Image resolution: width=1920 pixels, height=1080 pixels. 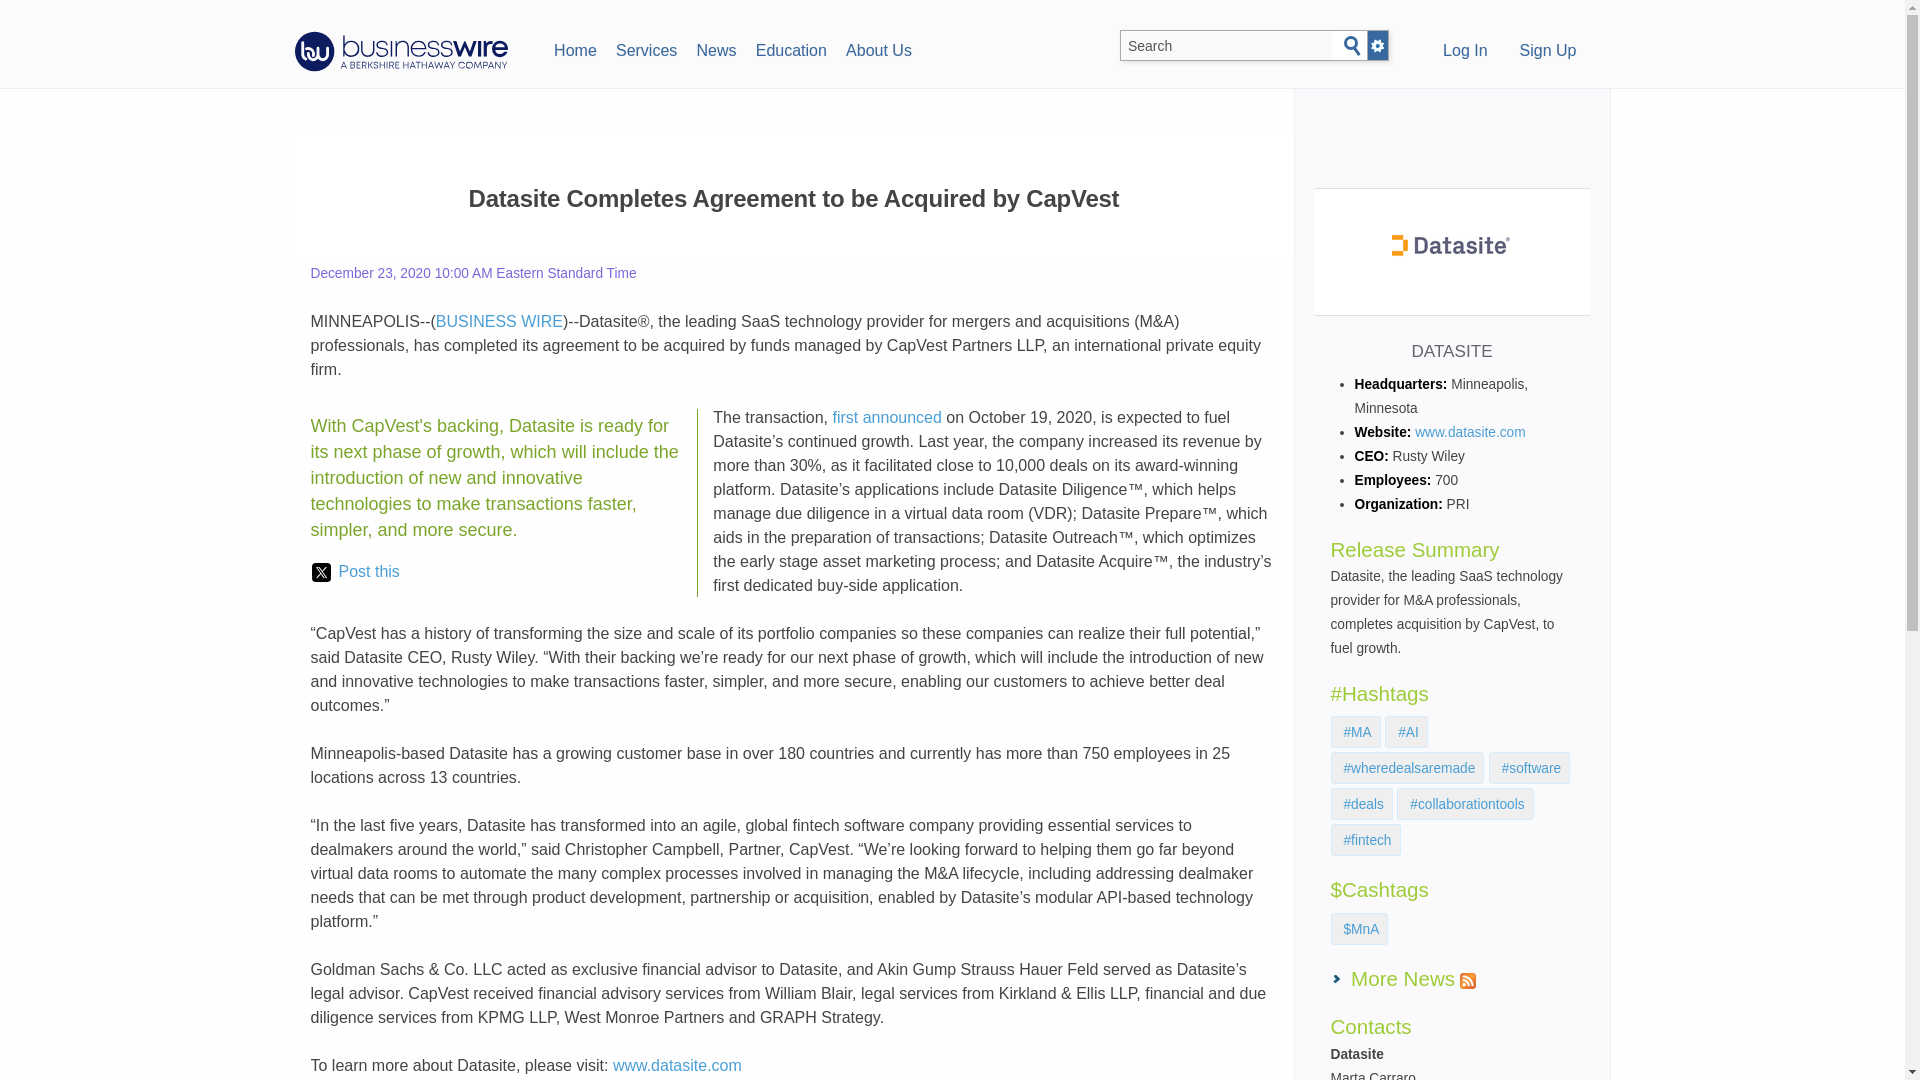 What do you see at coordinates (790, 48) in the screenshot?
I see `Education` at bounding box center [790, 48].